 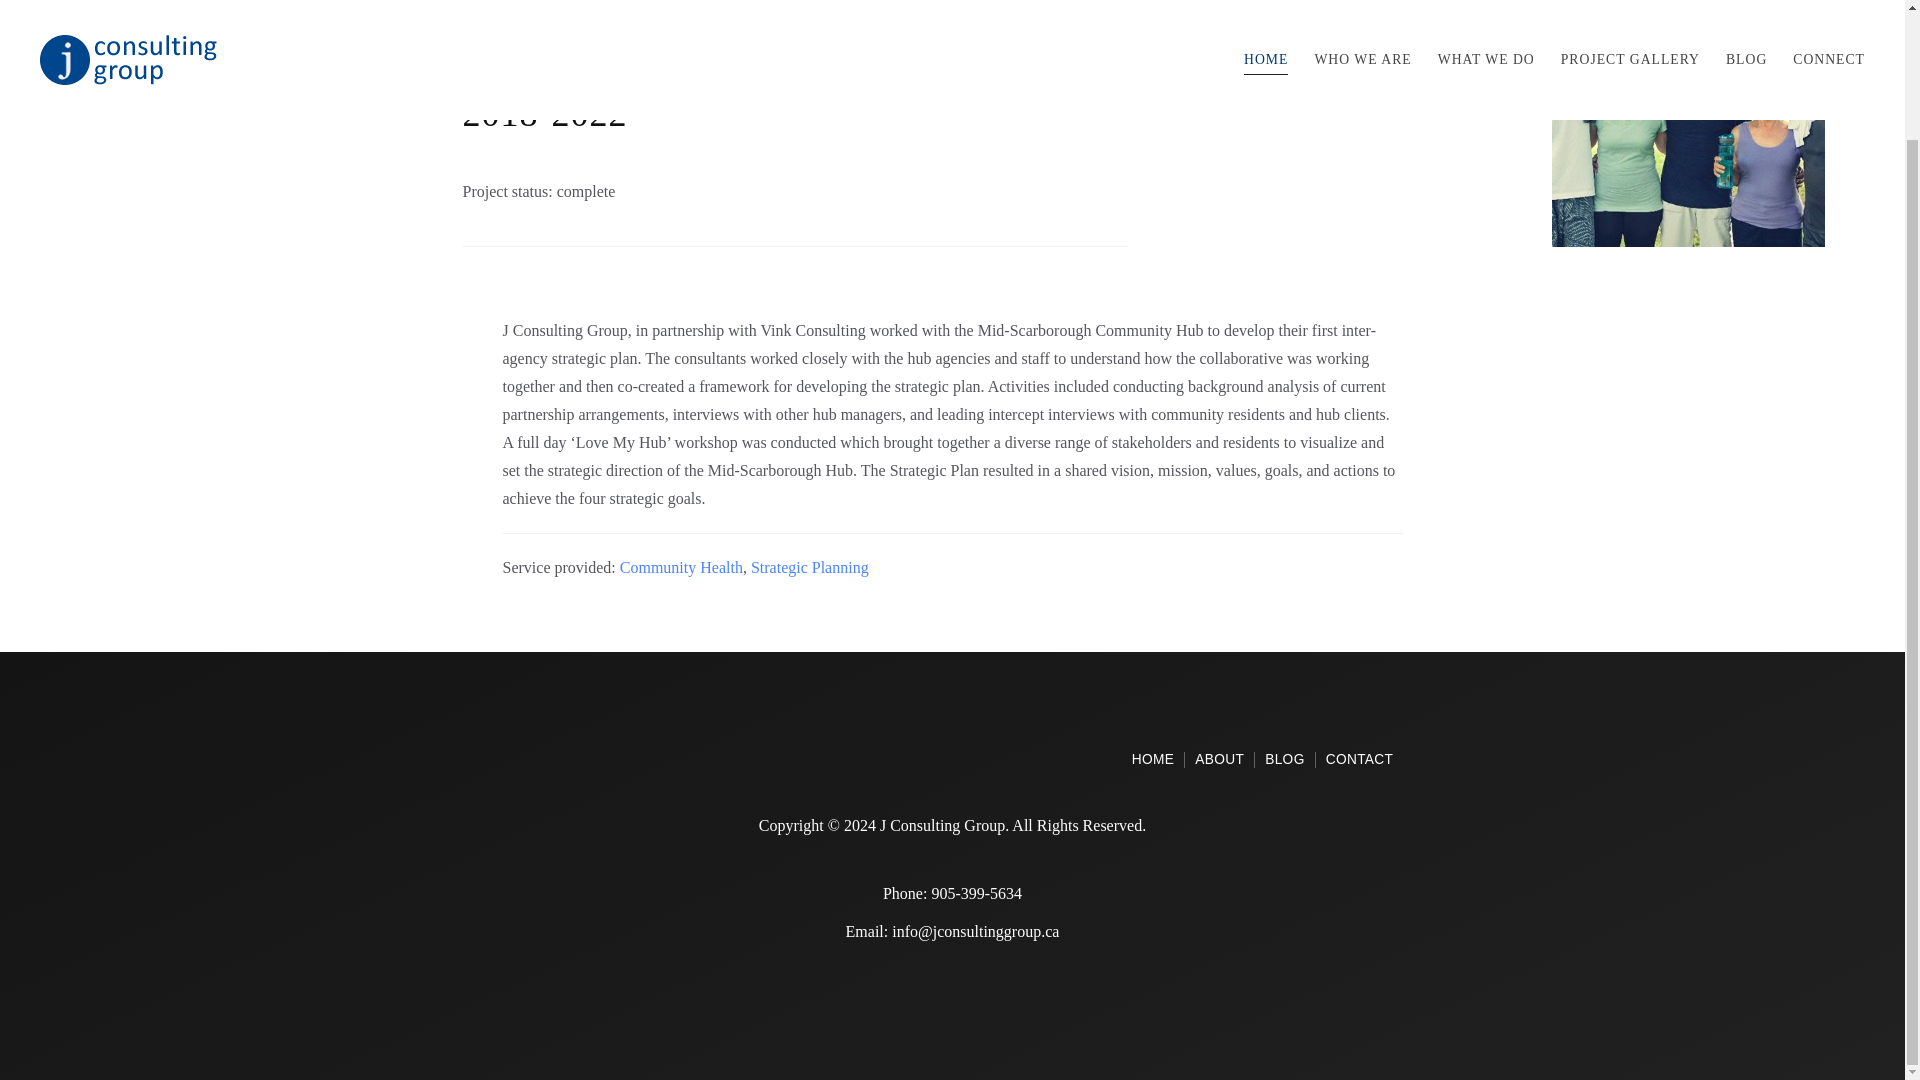 I want to click on ABOUT, so click(x=1261, y=760).